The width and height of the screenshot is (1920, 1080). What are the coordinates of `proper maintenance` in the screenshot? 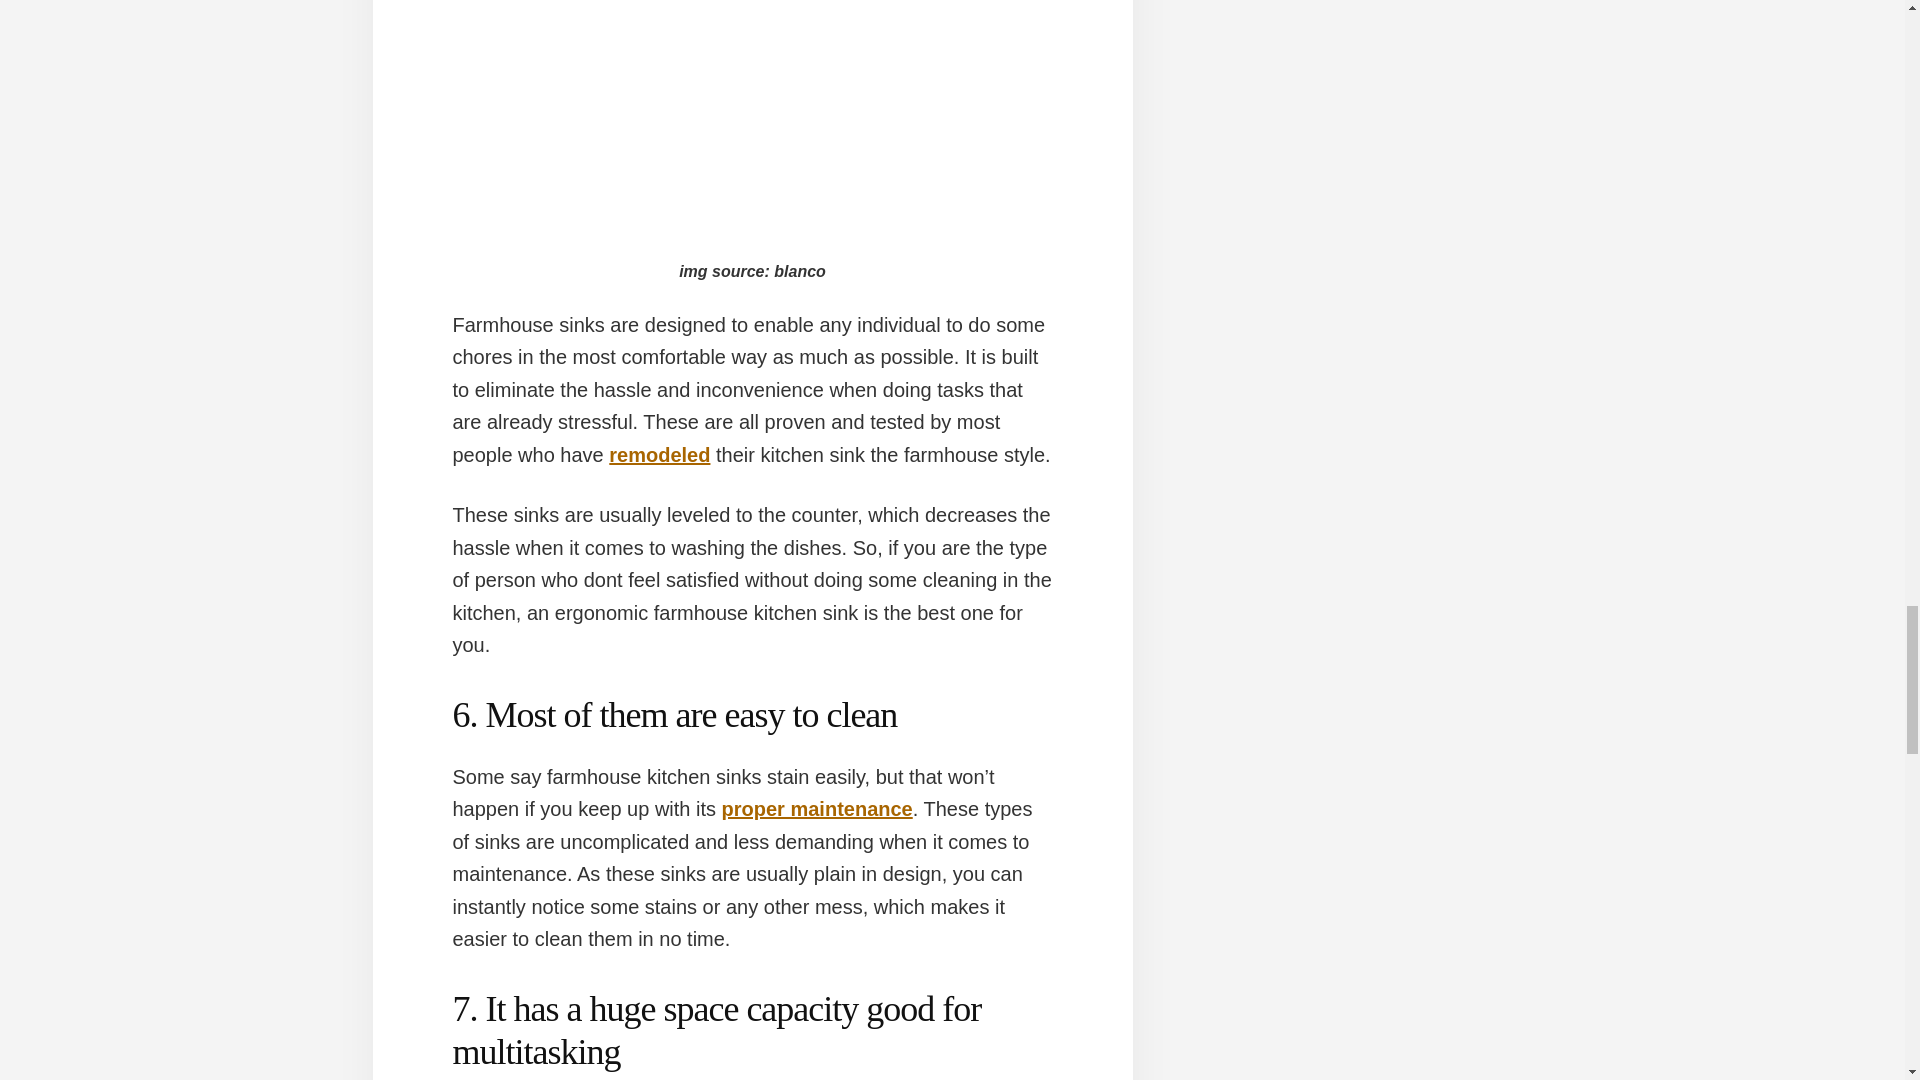 It's located at (817, 808).